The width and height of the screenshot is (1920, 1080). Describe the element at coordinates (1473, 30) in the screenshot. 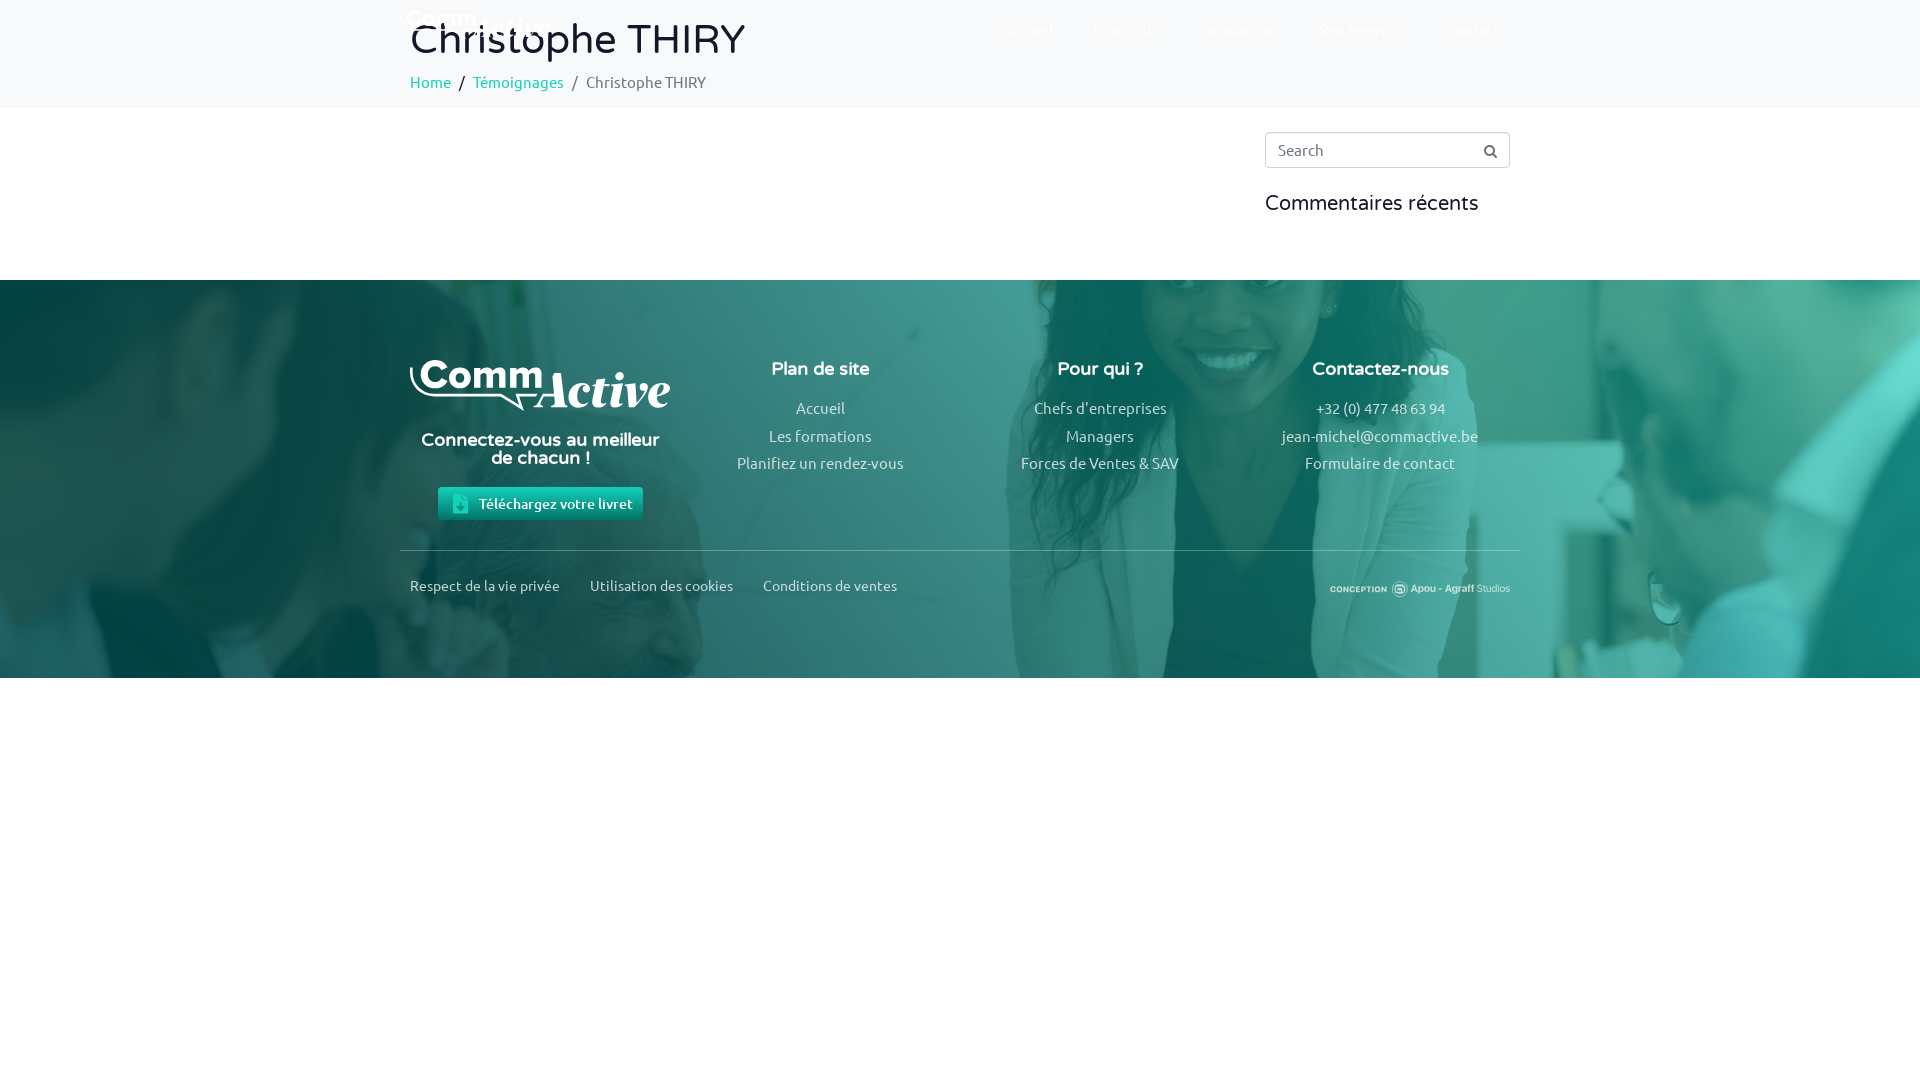

I see `Contact` at that location.